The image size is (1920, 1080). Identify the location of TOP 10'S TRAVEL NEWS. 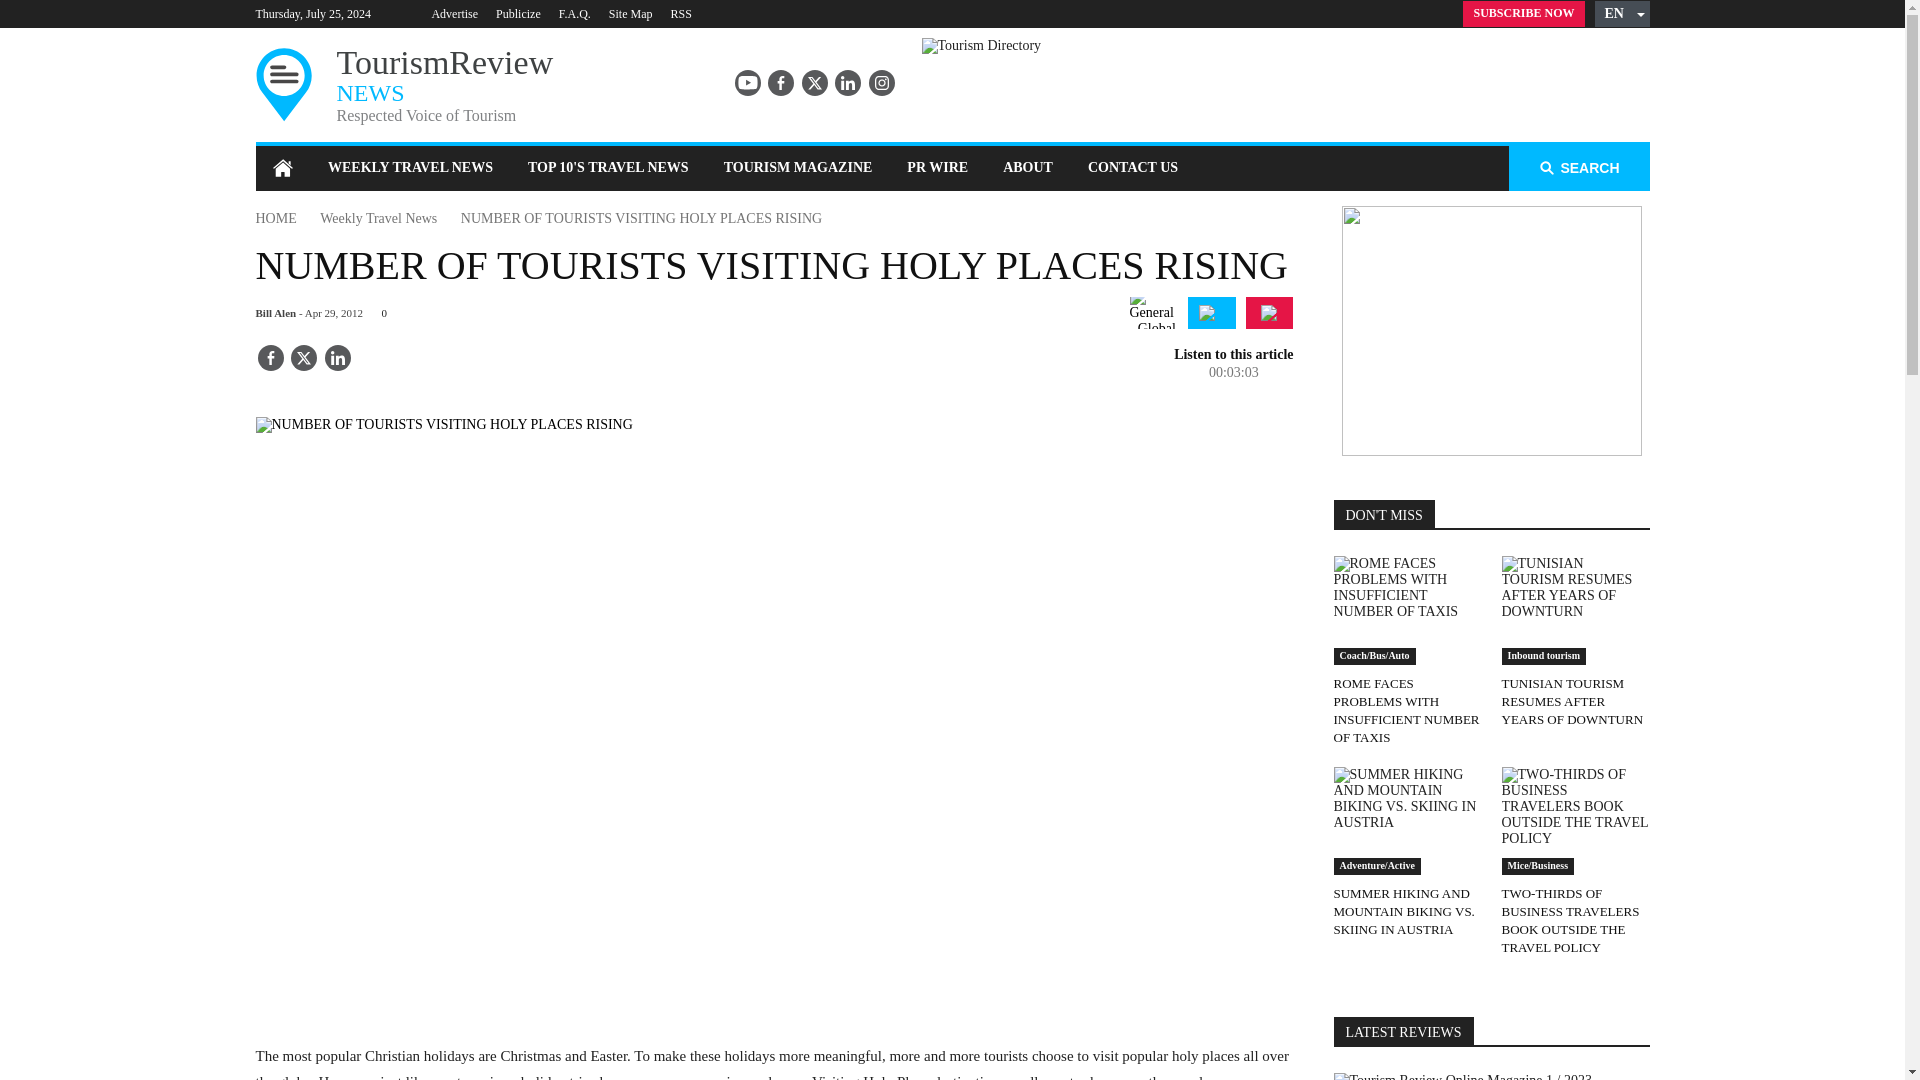
(362, 86).